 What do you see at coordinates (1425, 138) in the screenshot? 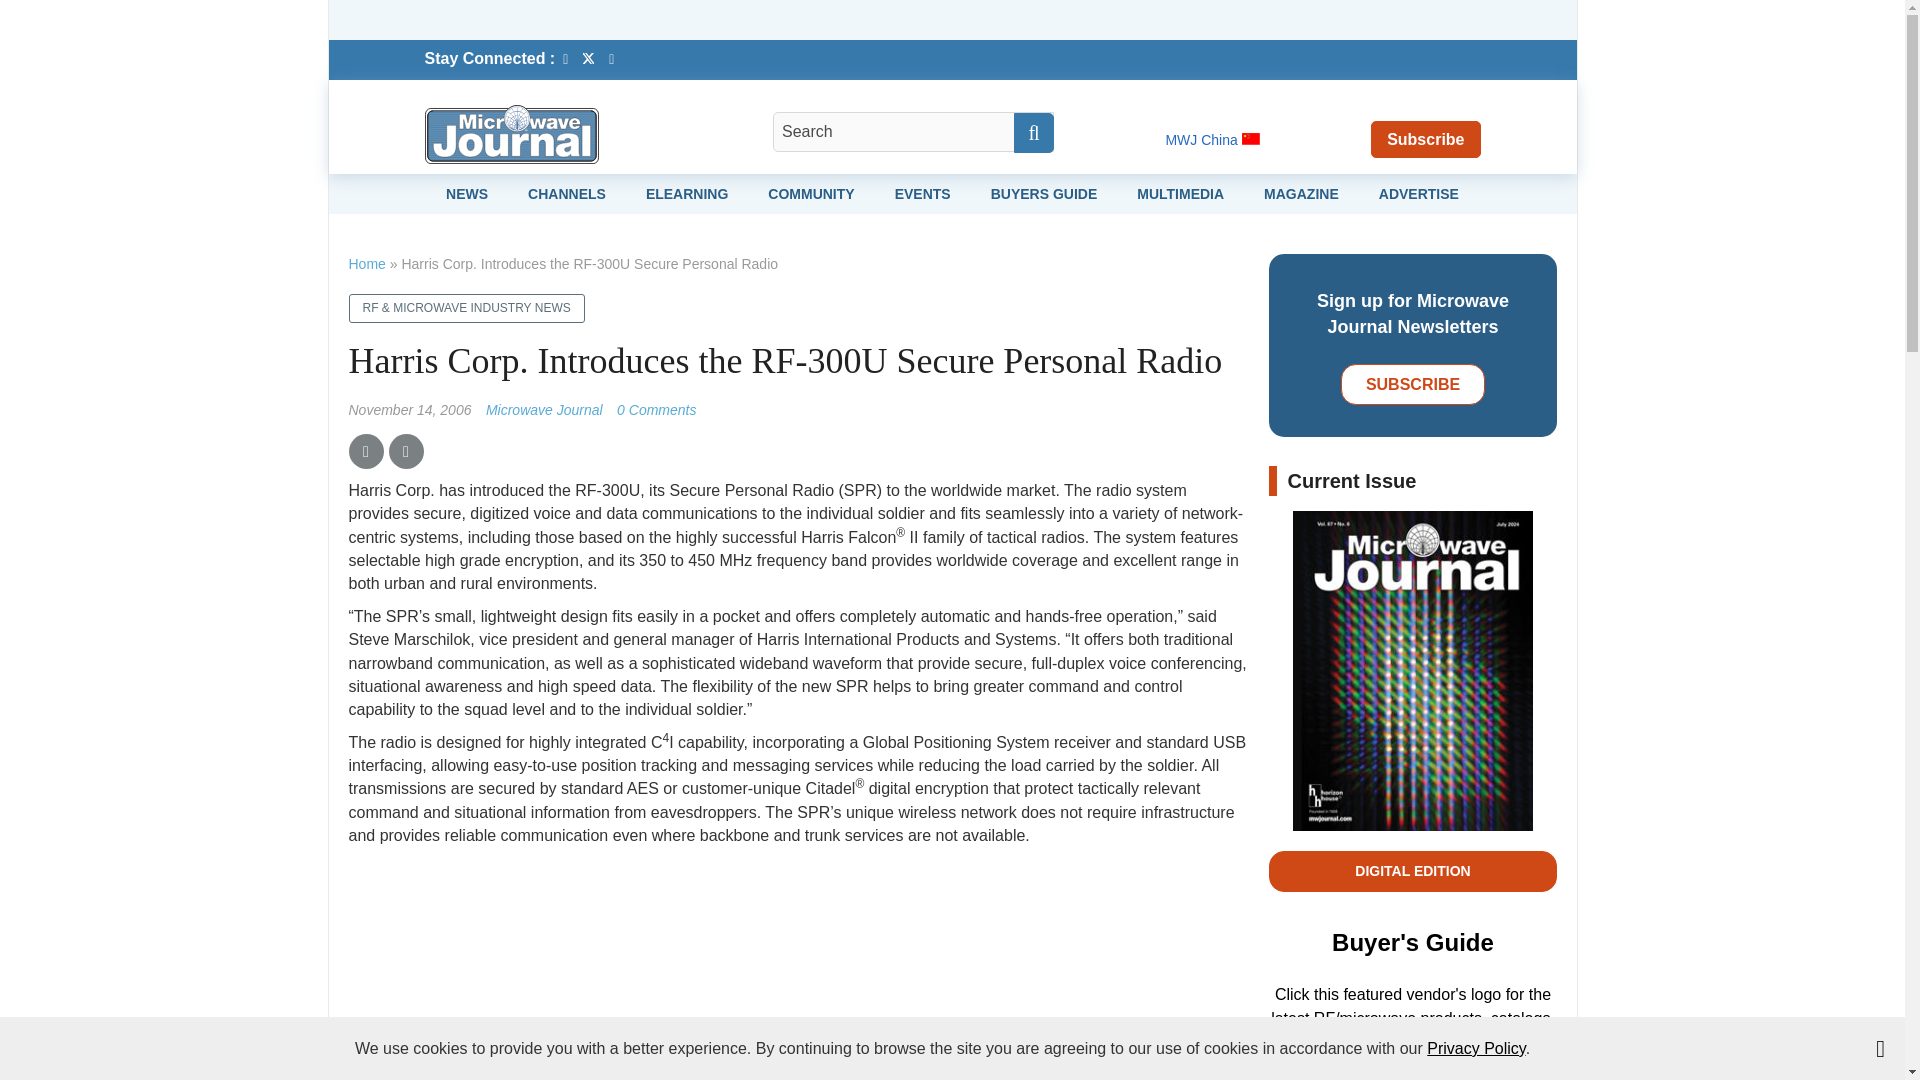
I see `Subscribe` at bounding box center [1425, 138].